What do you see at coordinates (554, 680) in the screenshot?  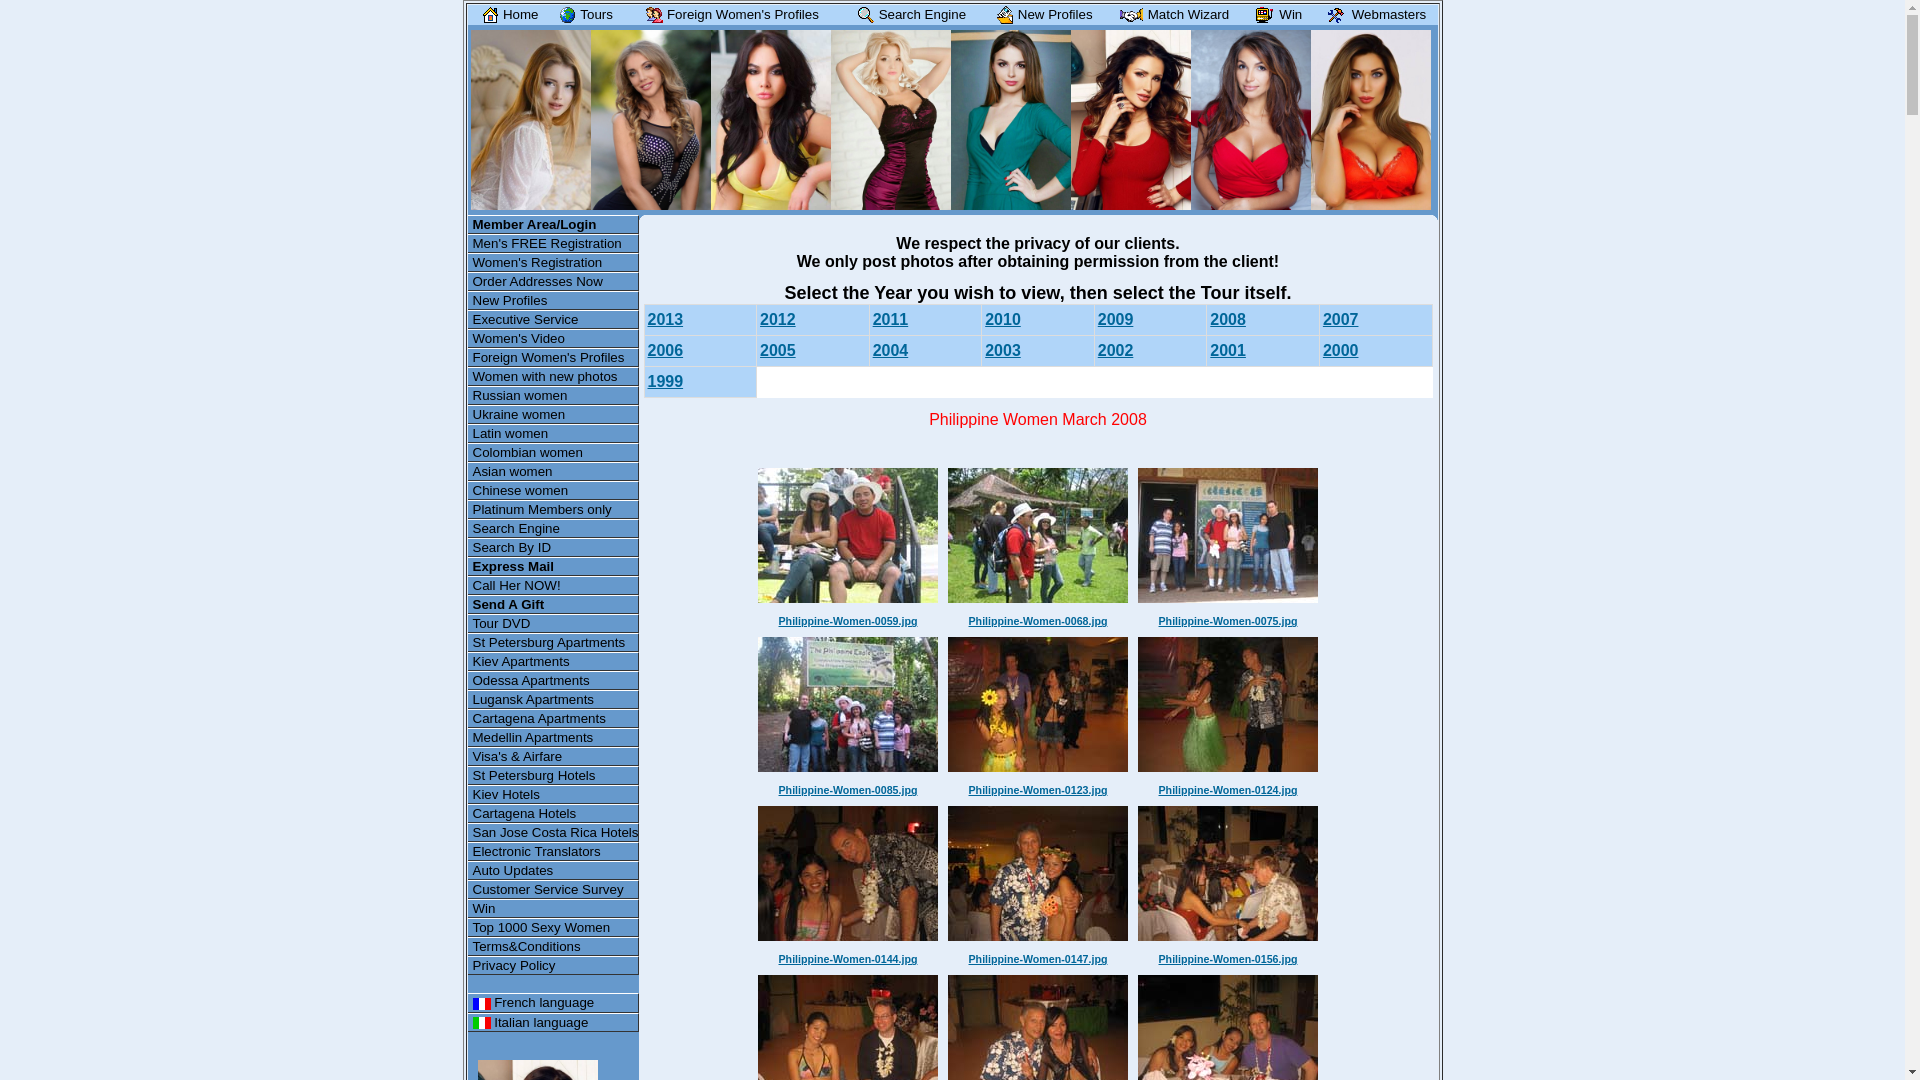 I see `Odessa Apartments` at bounding box center [554, 680].